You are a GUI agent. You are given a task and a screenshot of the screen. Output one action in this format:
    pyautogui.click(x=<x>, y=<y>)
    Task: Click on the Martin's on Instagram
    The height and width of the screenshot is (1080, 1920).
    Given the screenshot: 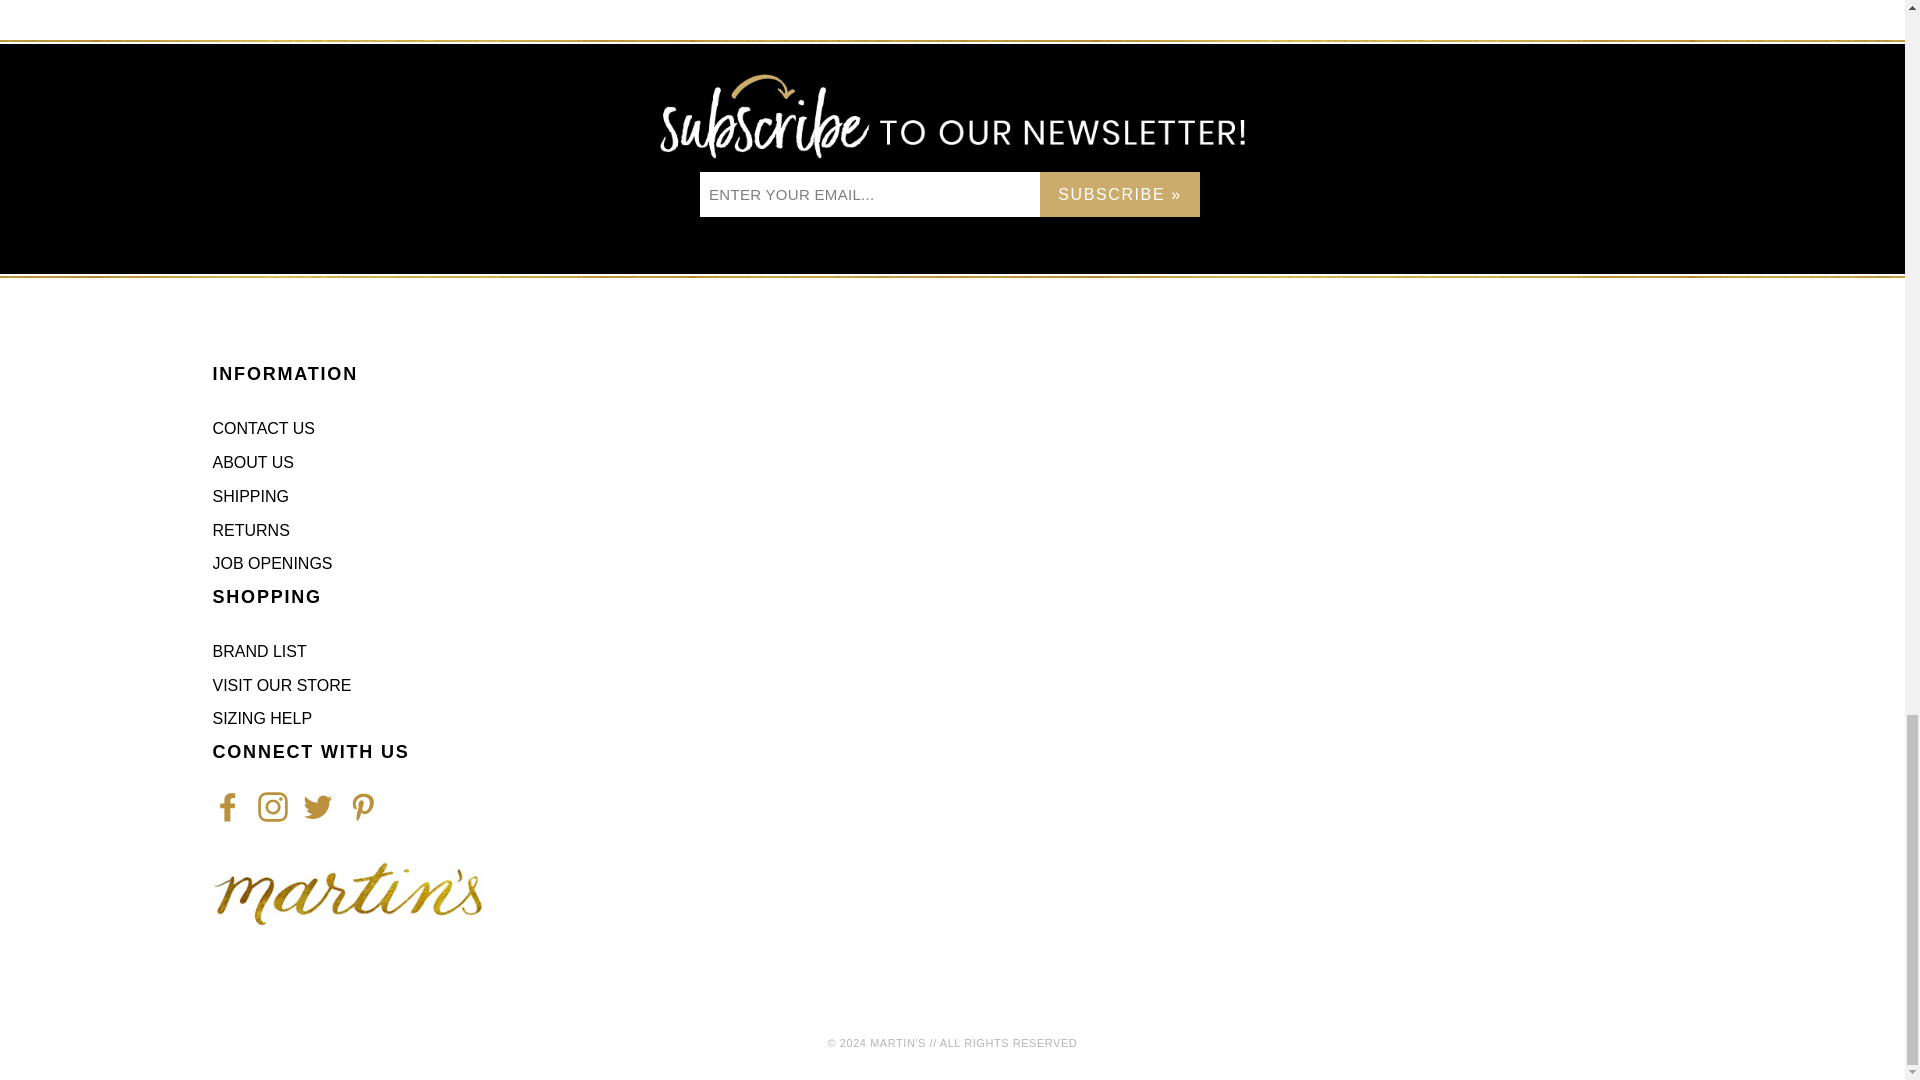 What is the action you would take?
    pyautogui.click(x=272, y=806)
    